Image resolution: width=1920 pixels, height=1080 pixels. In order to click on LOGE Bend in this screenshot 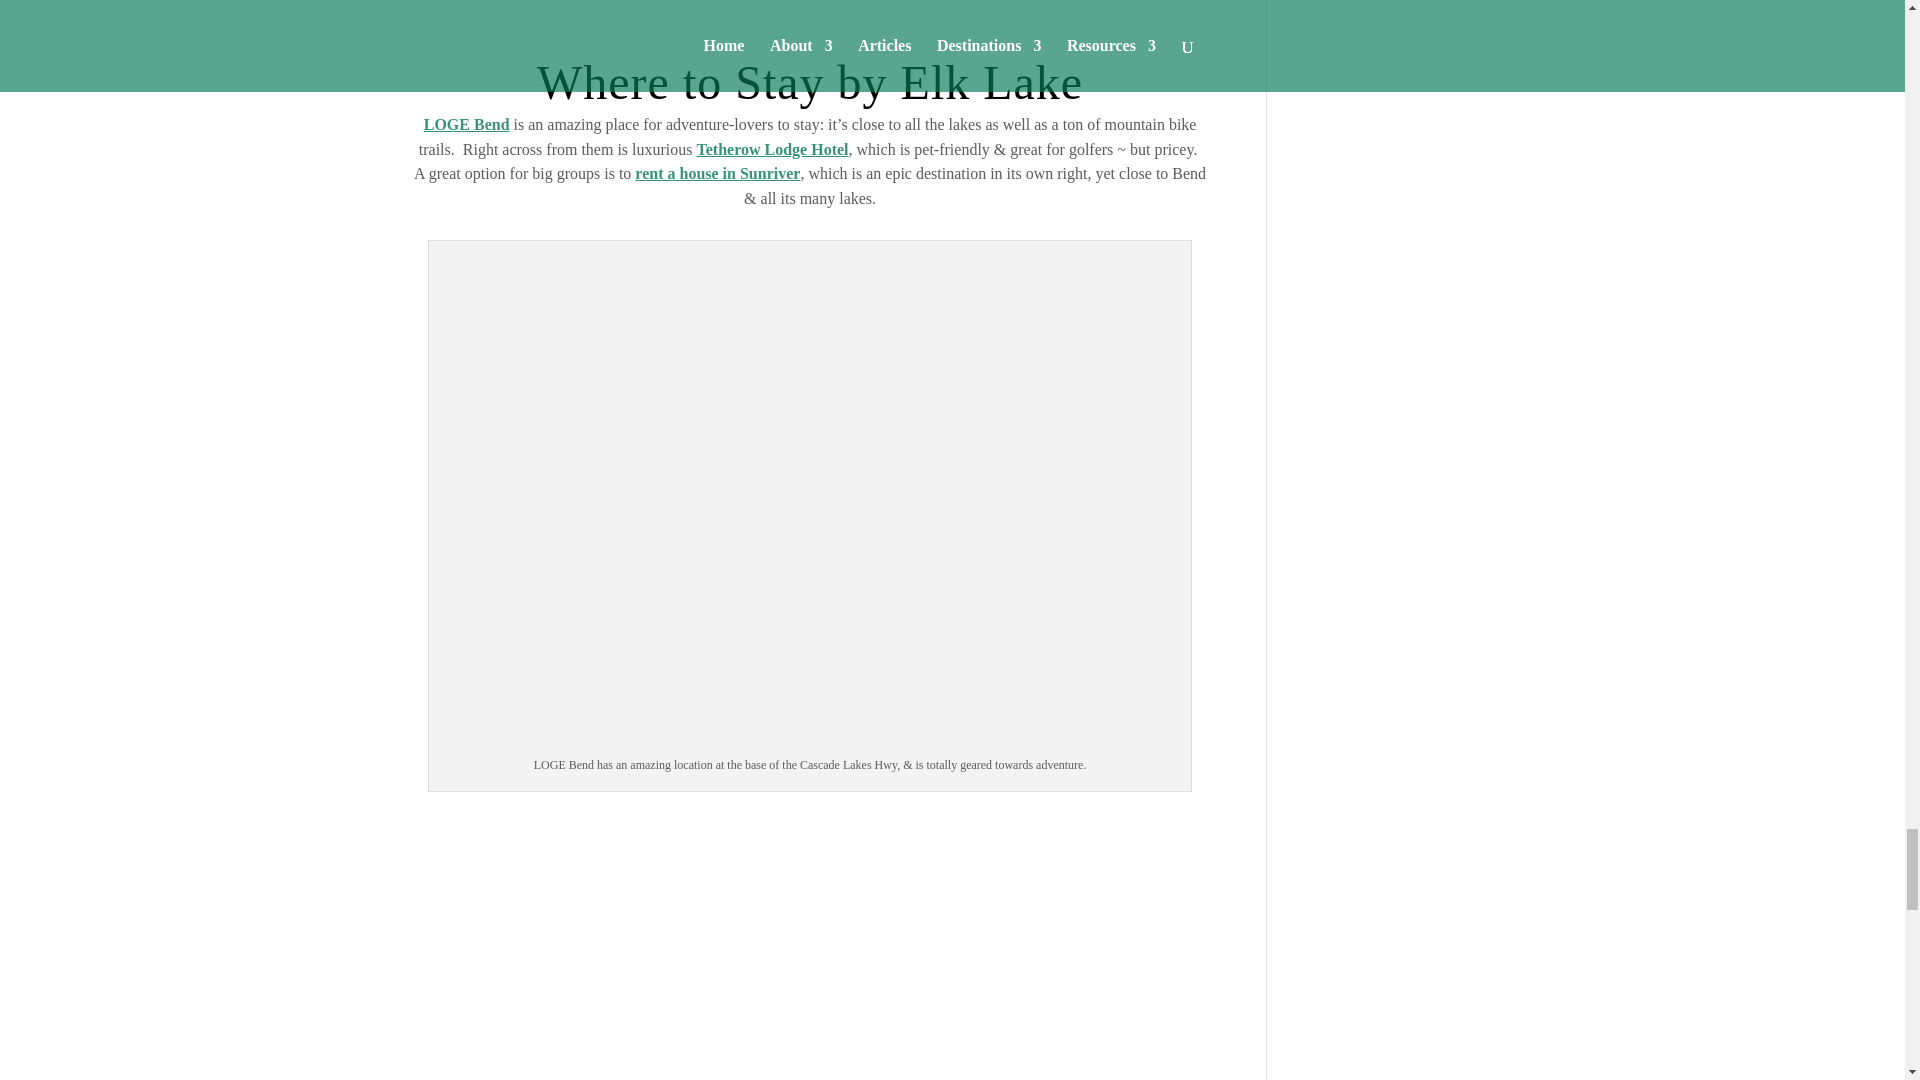, I will do `click(467, 124)`.